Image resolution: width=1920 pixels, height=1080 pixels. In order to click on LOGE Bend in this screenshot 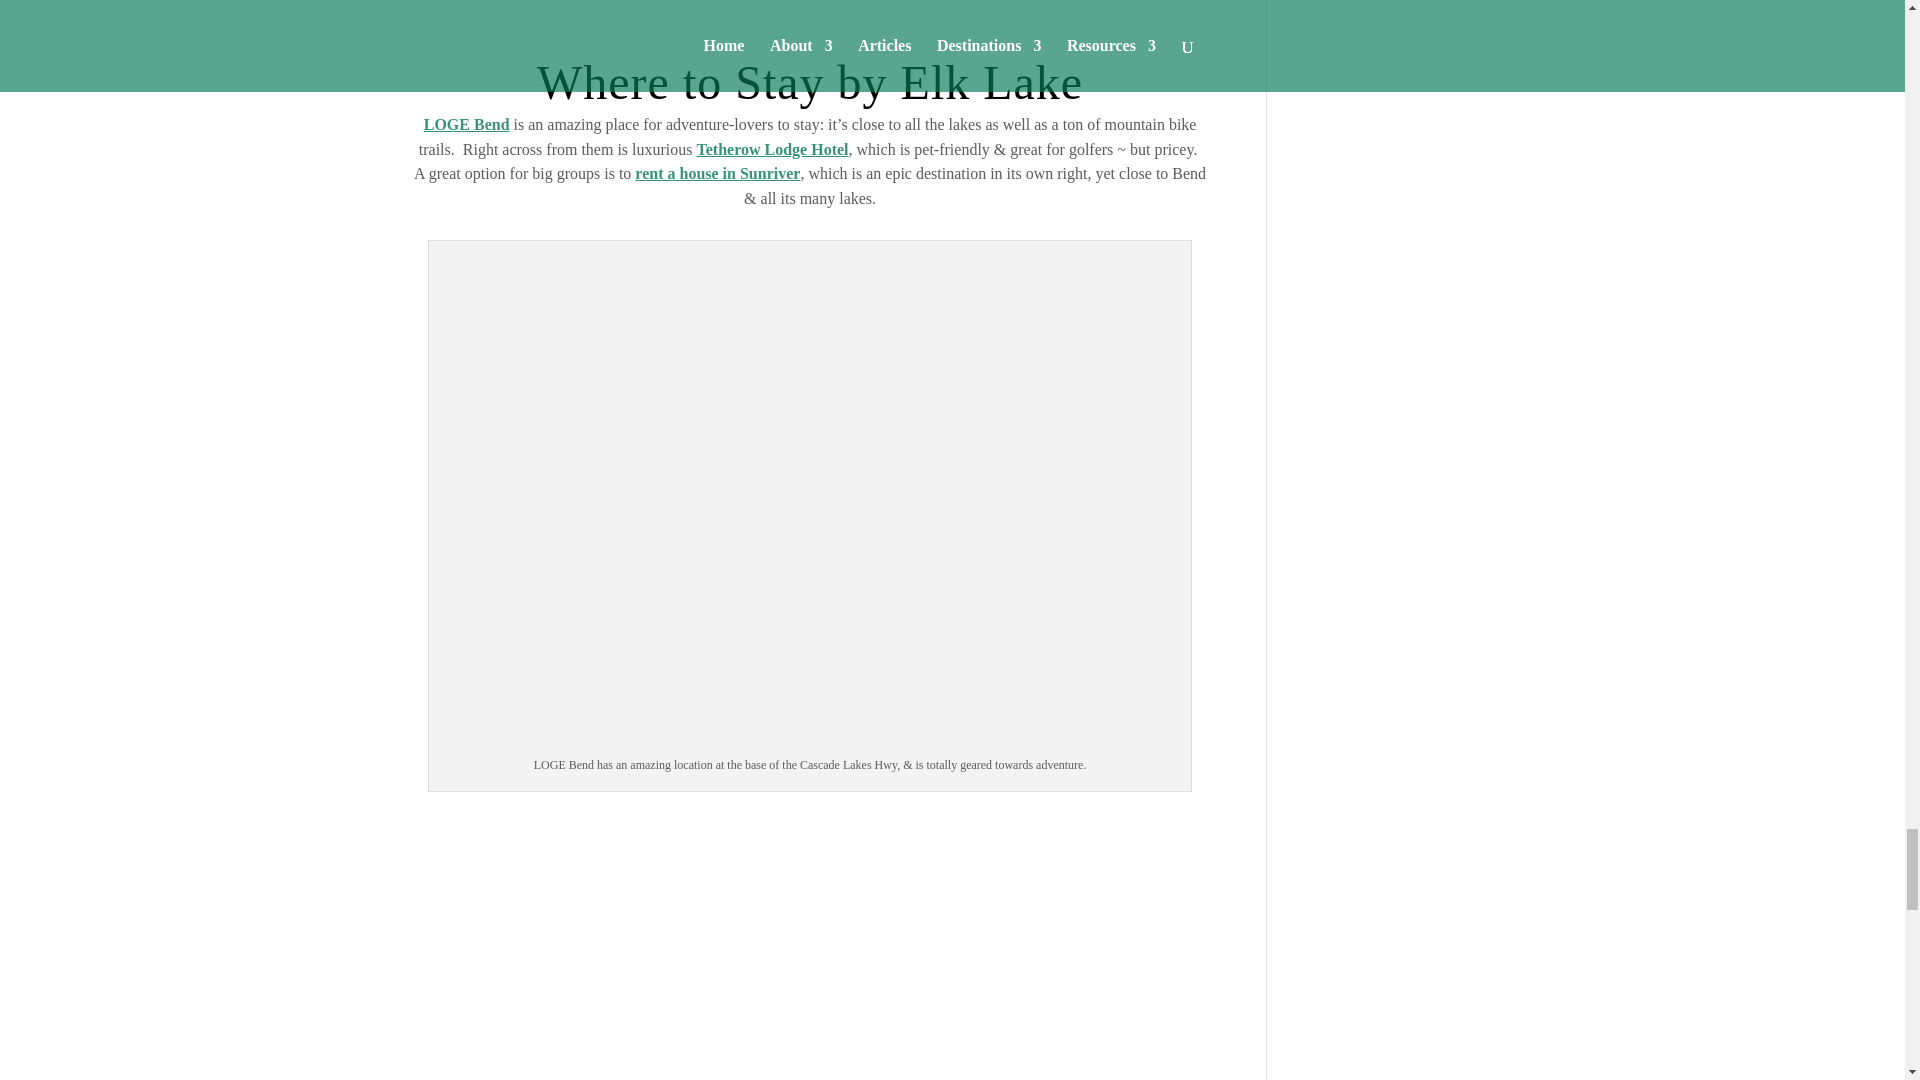, I will do `click(467, 124)`.